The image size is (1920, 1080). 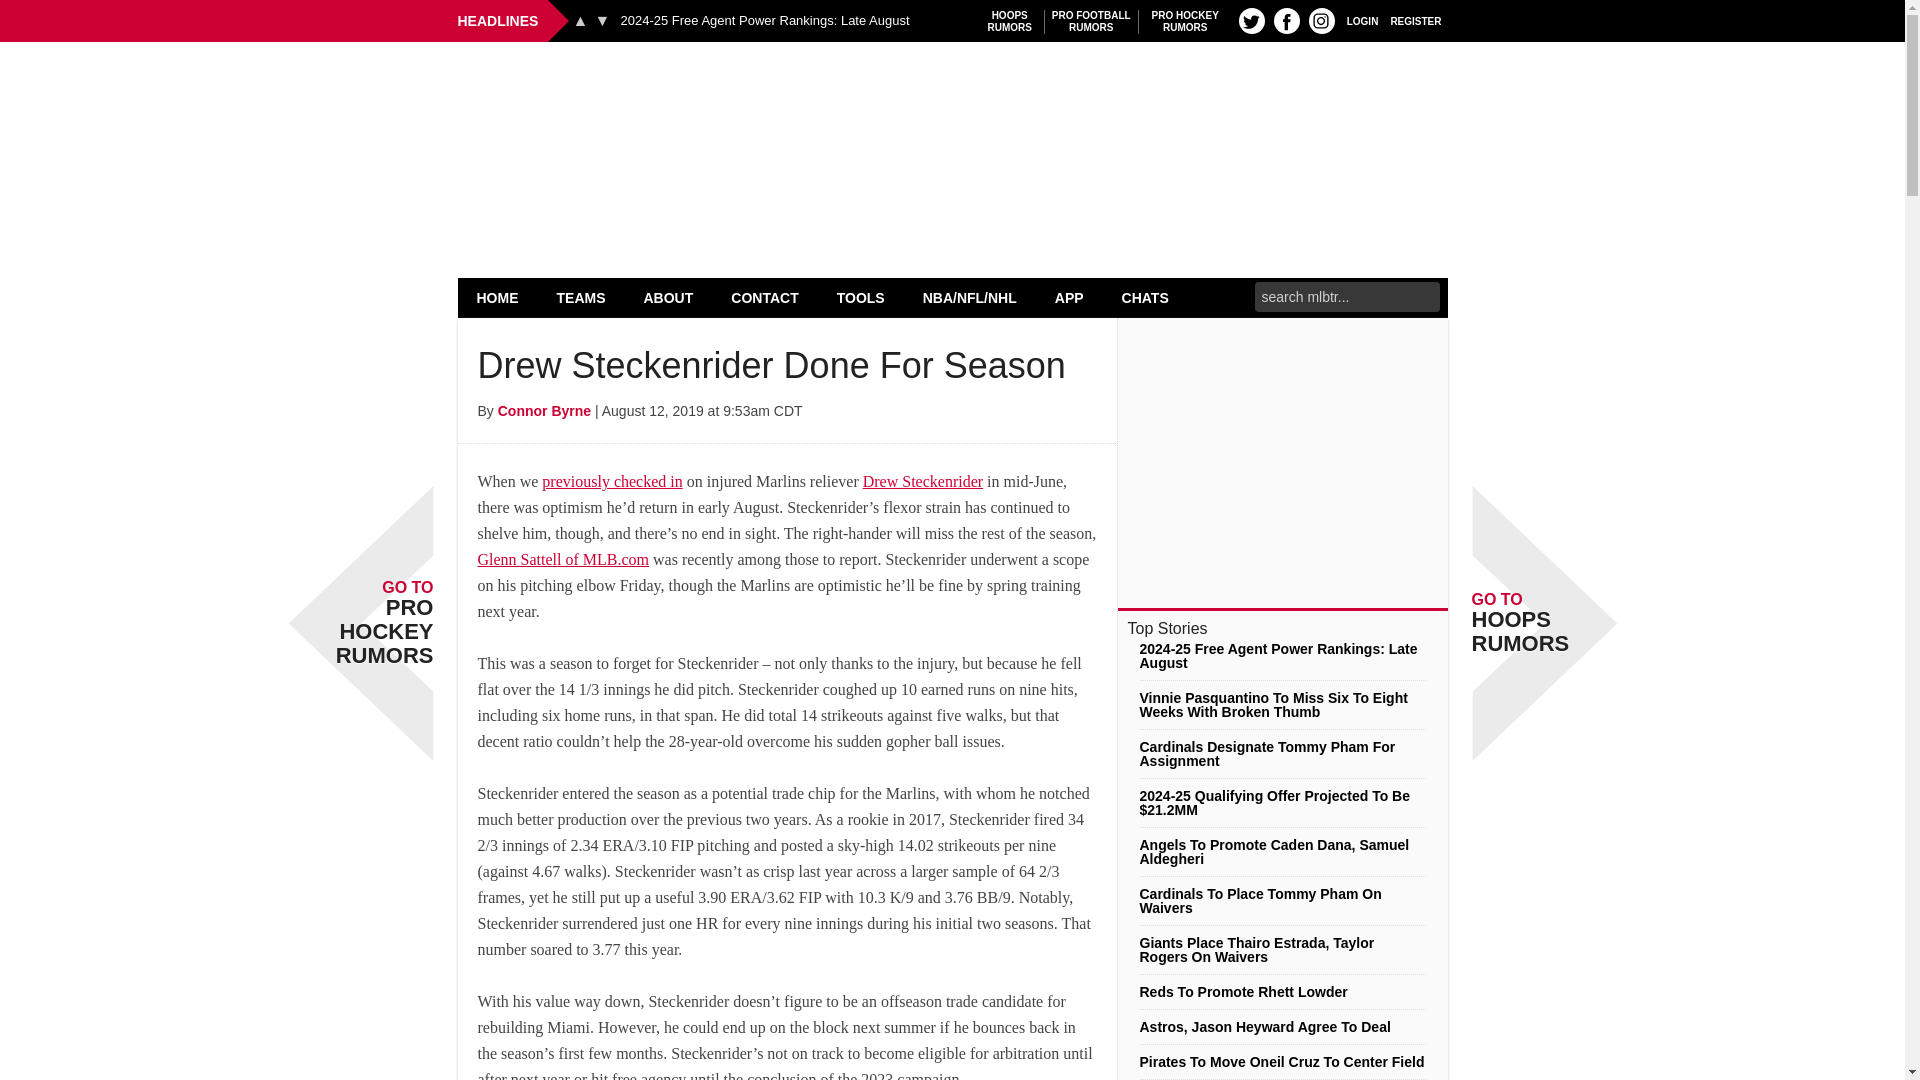 I want to click on HOME, so click(x=1185, y=21).